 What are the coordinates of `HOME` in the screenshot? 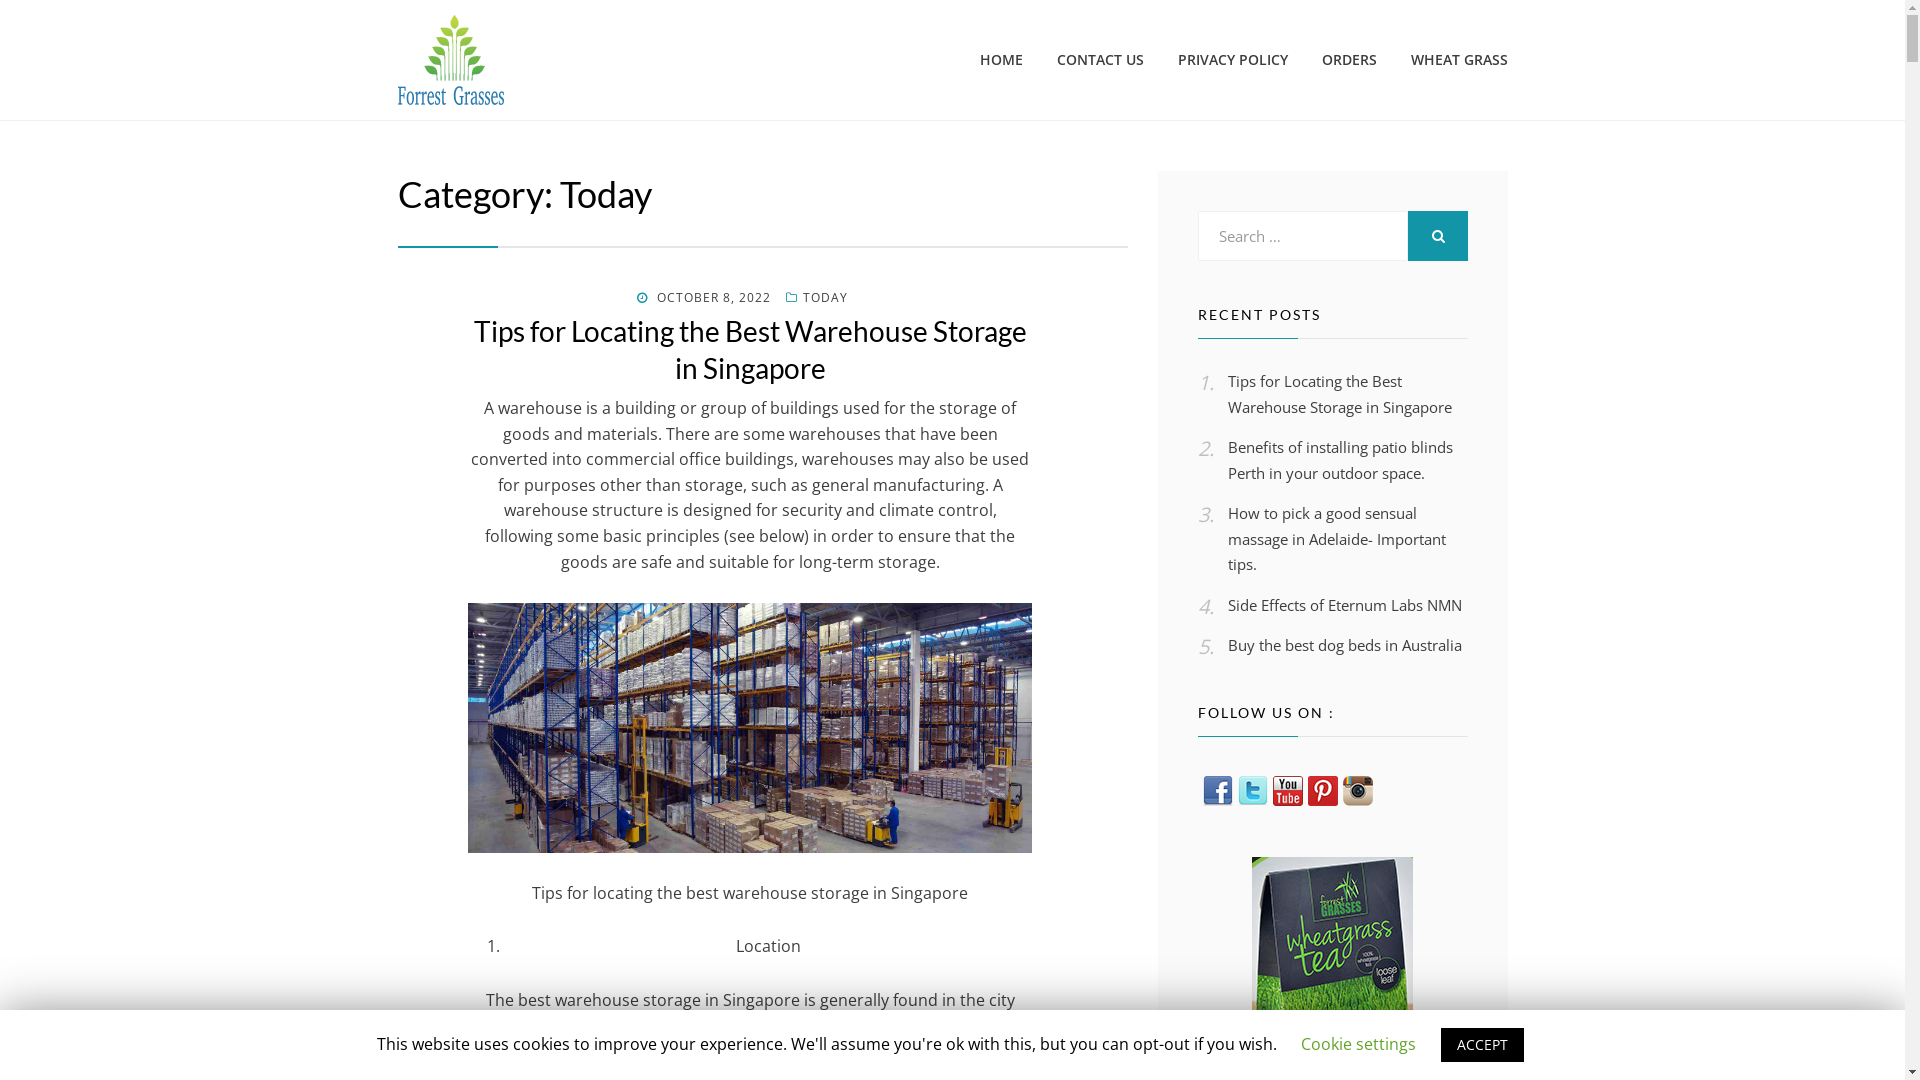 It's located at (1000, 60).